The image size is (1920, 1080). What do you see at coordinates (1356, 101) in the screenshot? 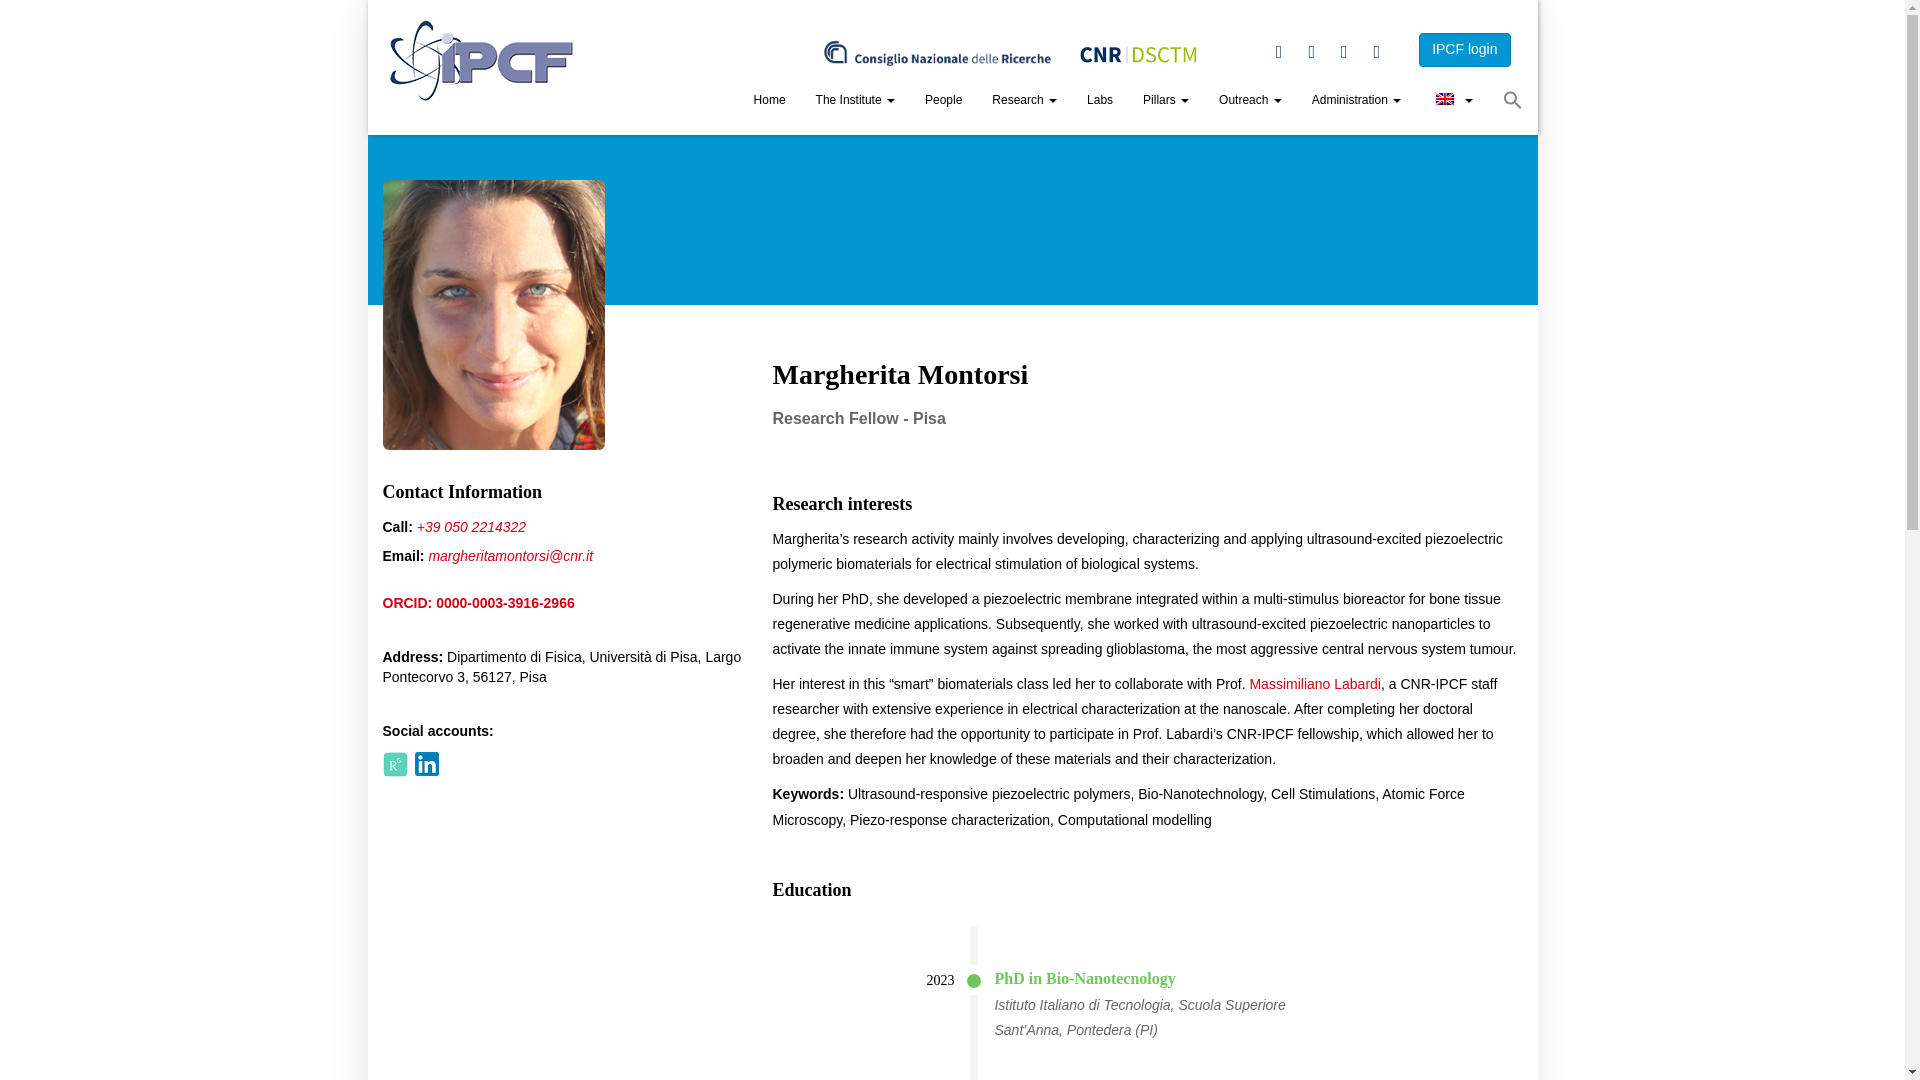
I see `Administration` at bounding box center [1356, 101].